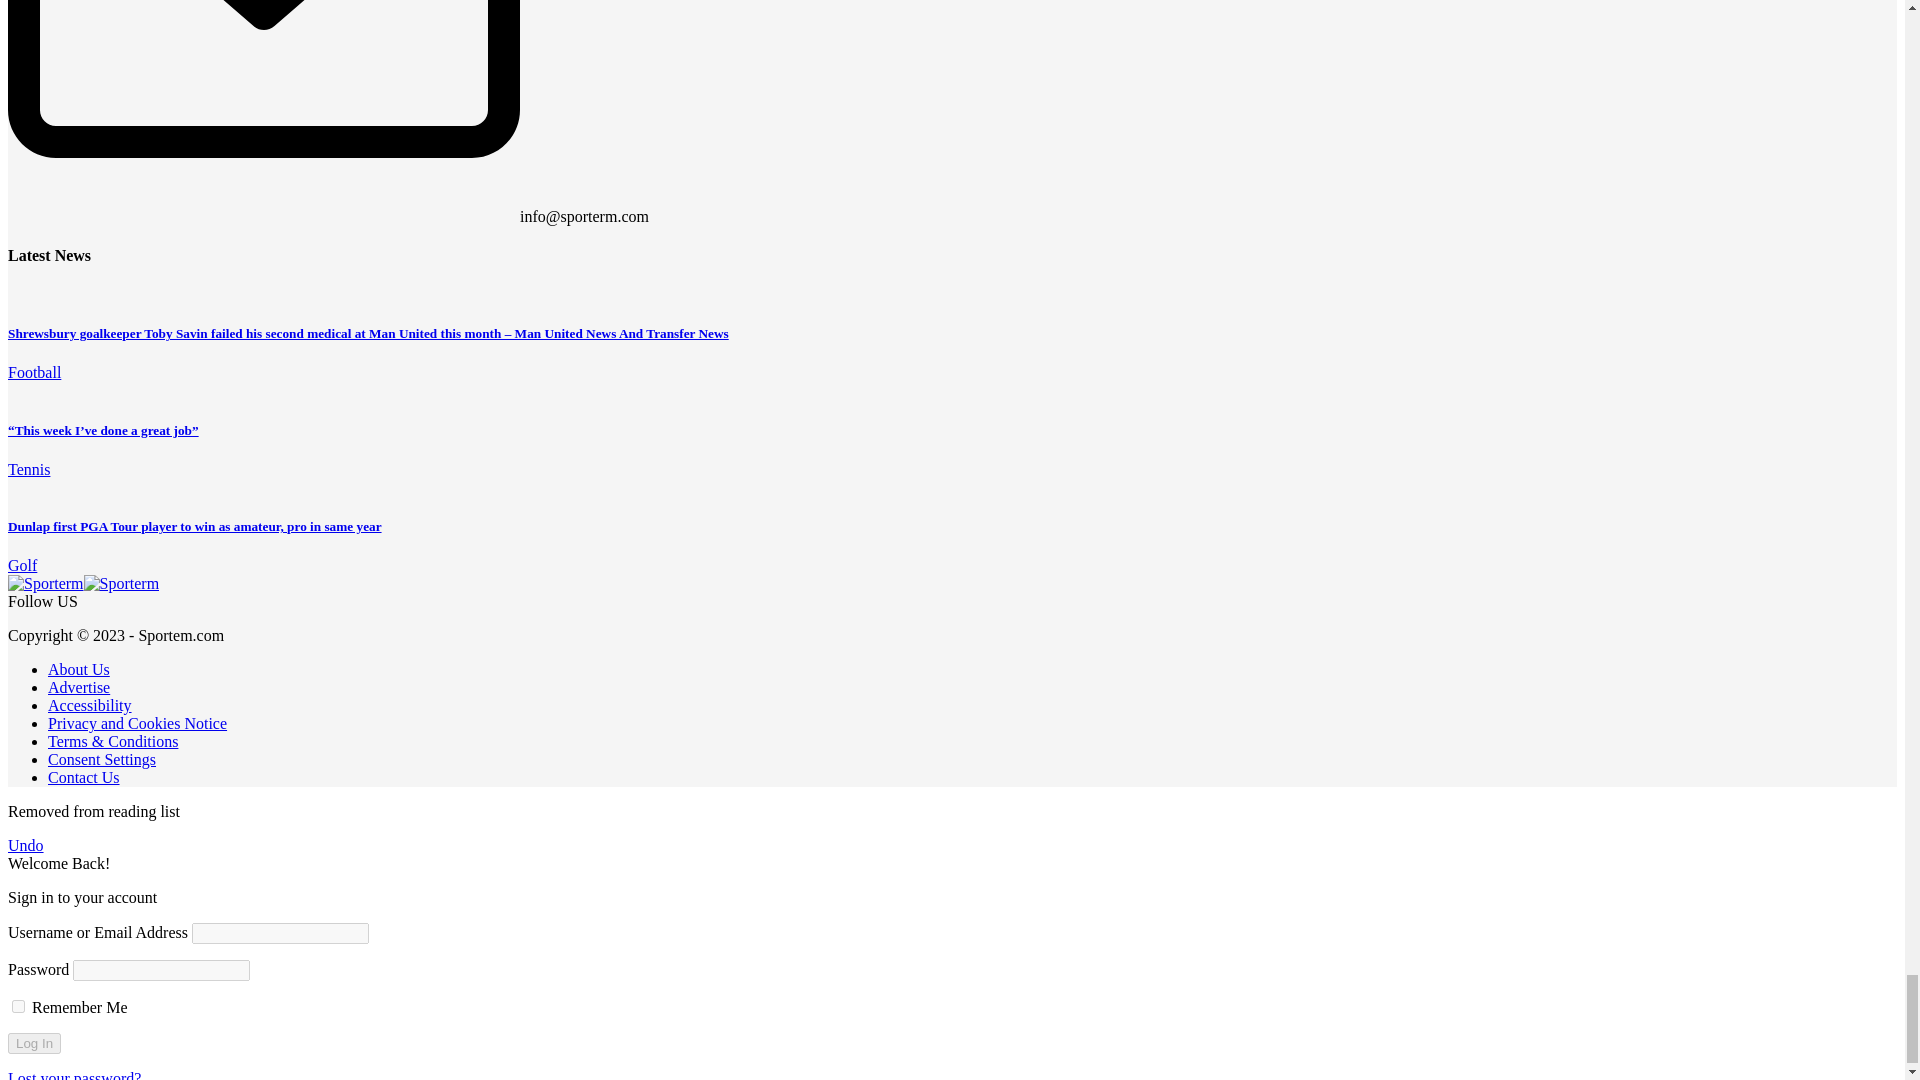  Describe the element at coordinates (34, 1043) in the screenshot. I see `Log In` at that location.